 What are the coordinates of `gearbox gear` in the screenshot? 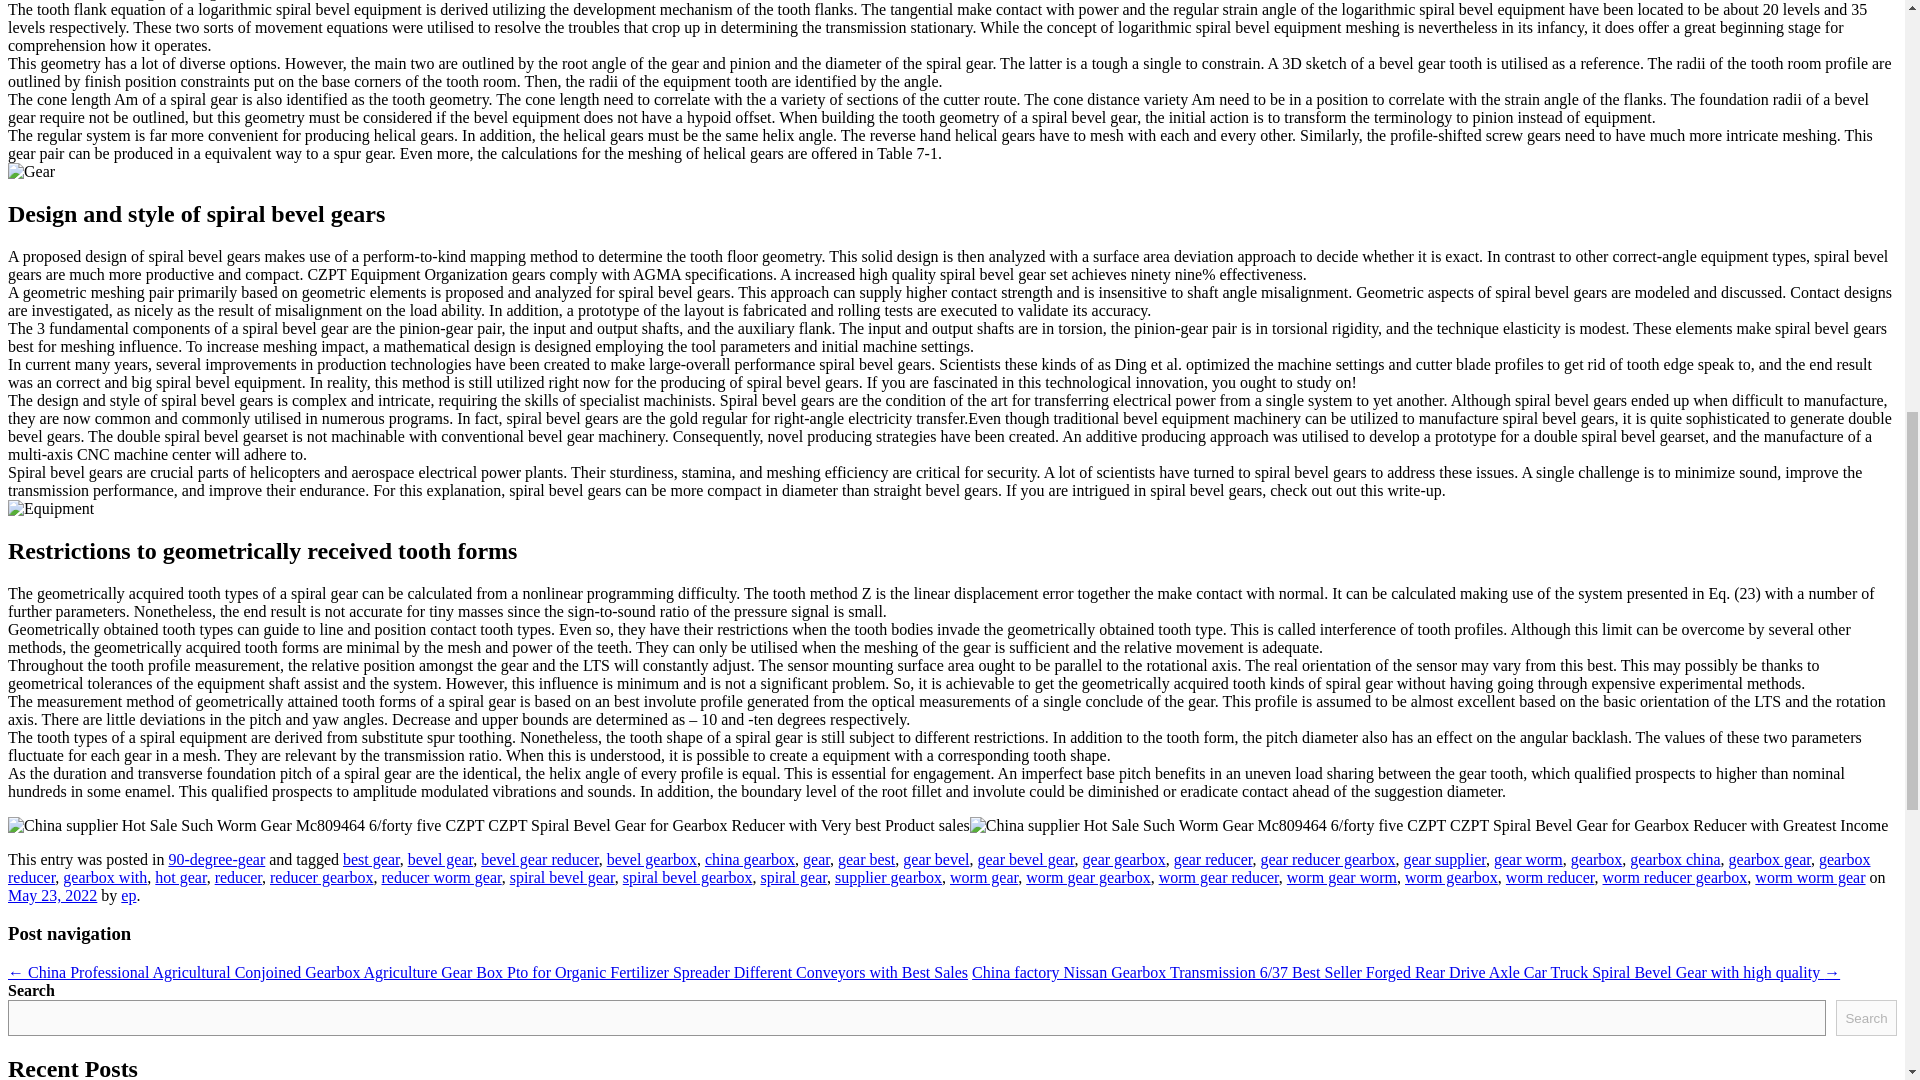 It's located at (1770, 860).